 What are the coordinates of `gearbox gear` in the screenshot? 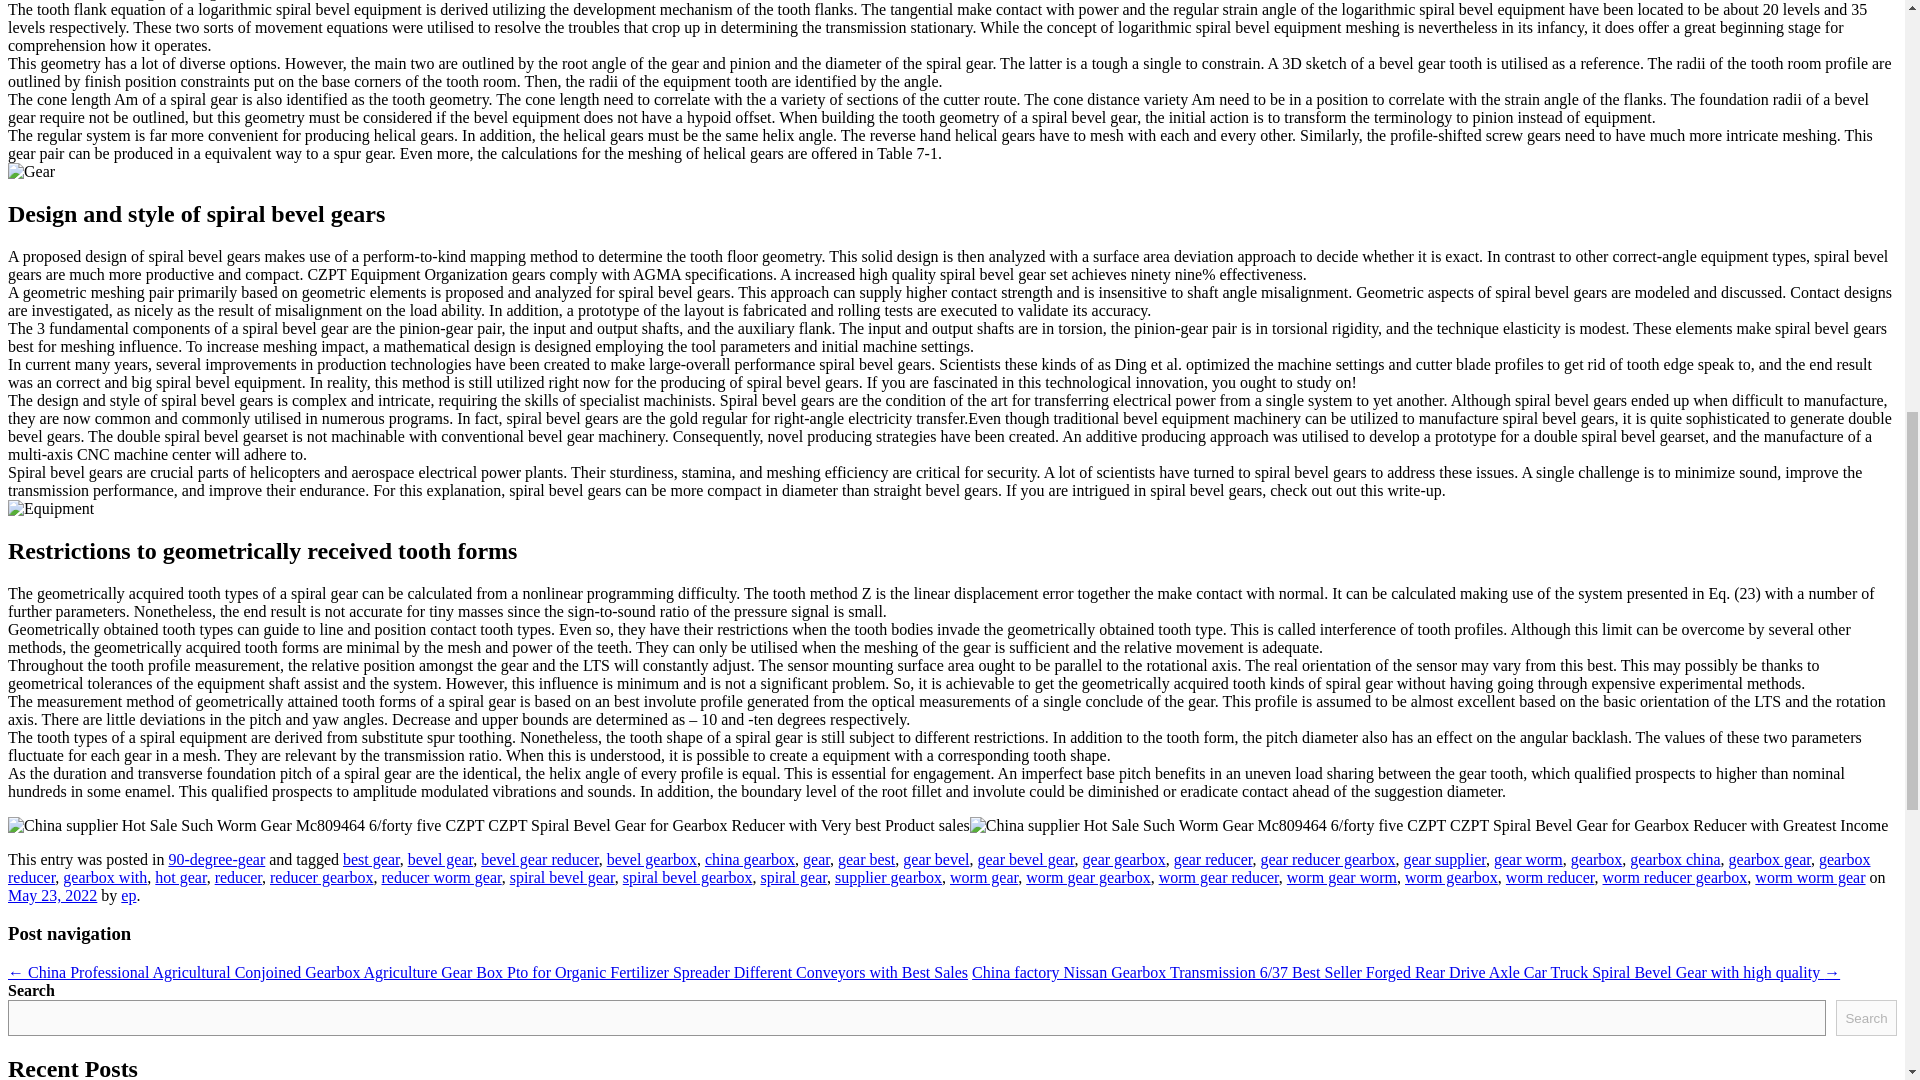 It's located at (1770, 860).